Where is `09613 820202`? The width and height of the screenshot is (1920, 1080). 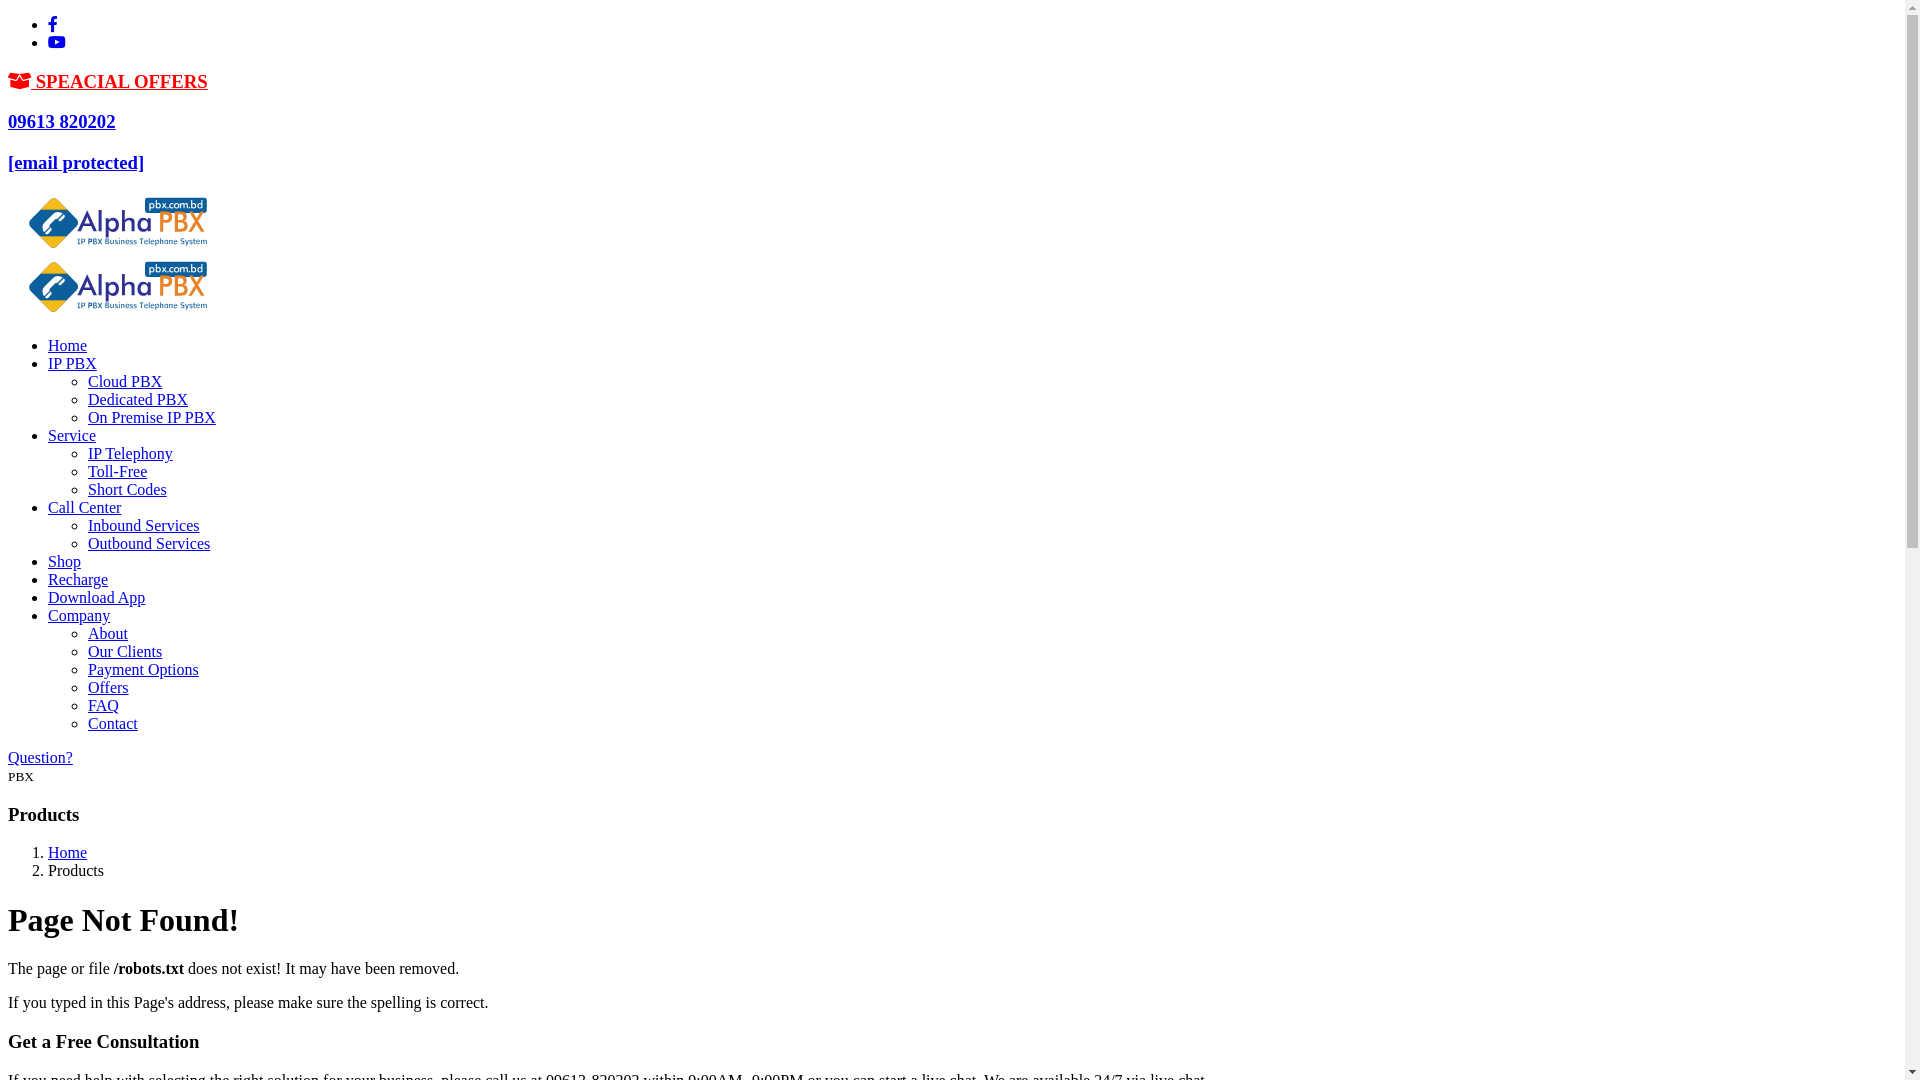
09613 820202 is located at coordinates (62, 122).